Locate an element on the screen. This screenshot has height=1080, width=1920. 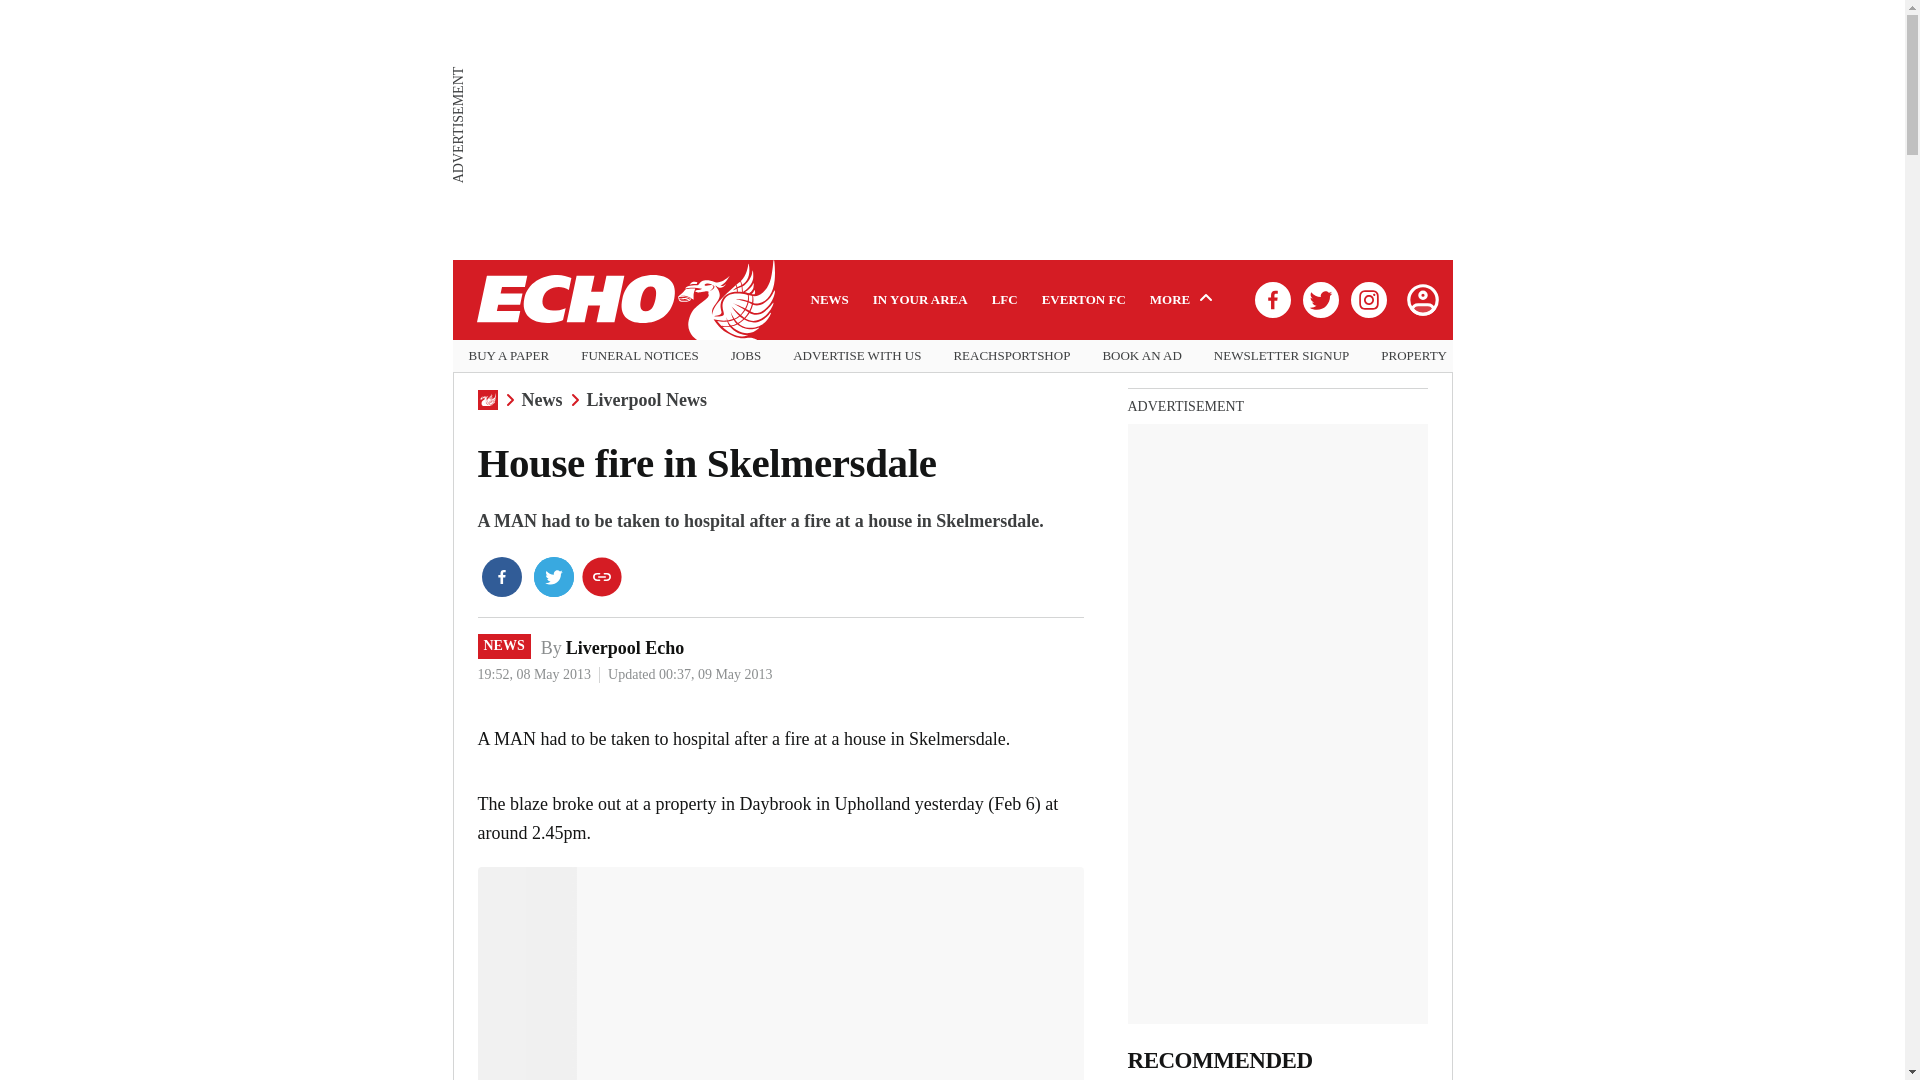
avatar is located at coordinates (1421, 299).